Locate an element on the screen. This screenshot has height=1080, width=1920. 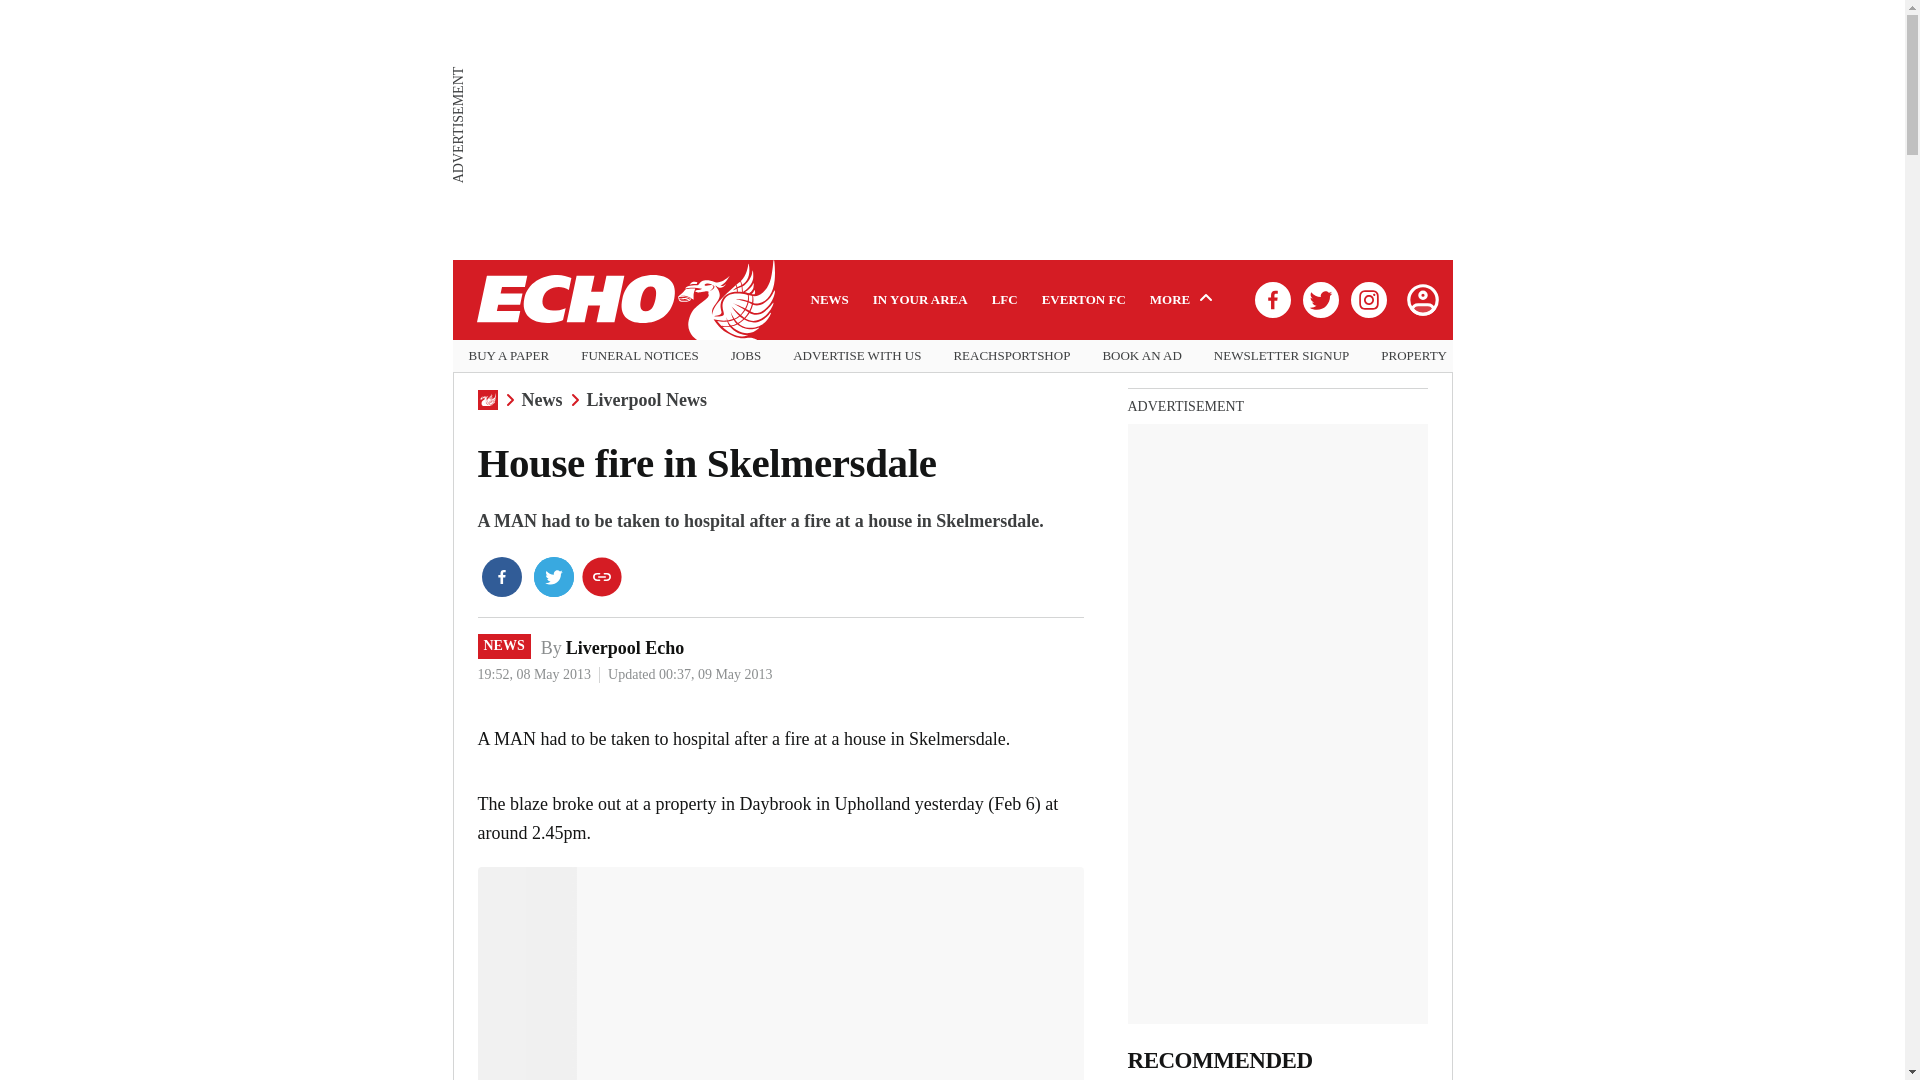
avatar is located at coordinates (1421, 299).